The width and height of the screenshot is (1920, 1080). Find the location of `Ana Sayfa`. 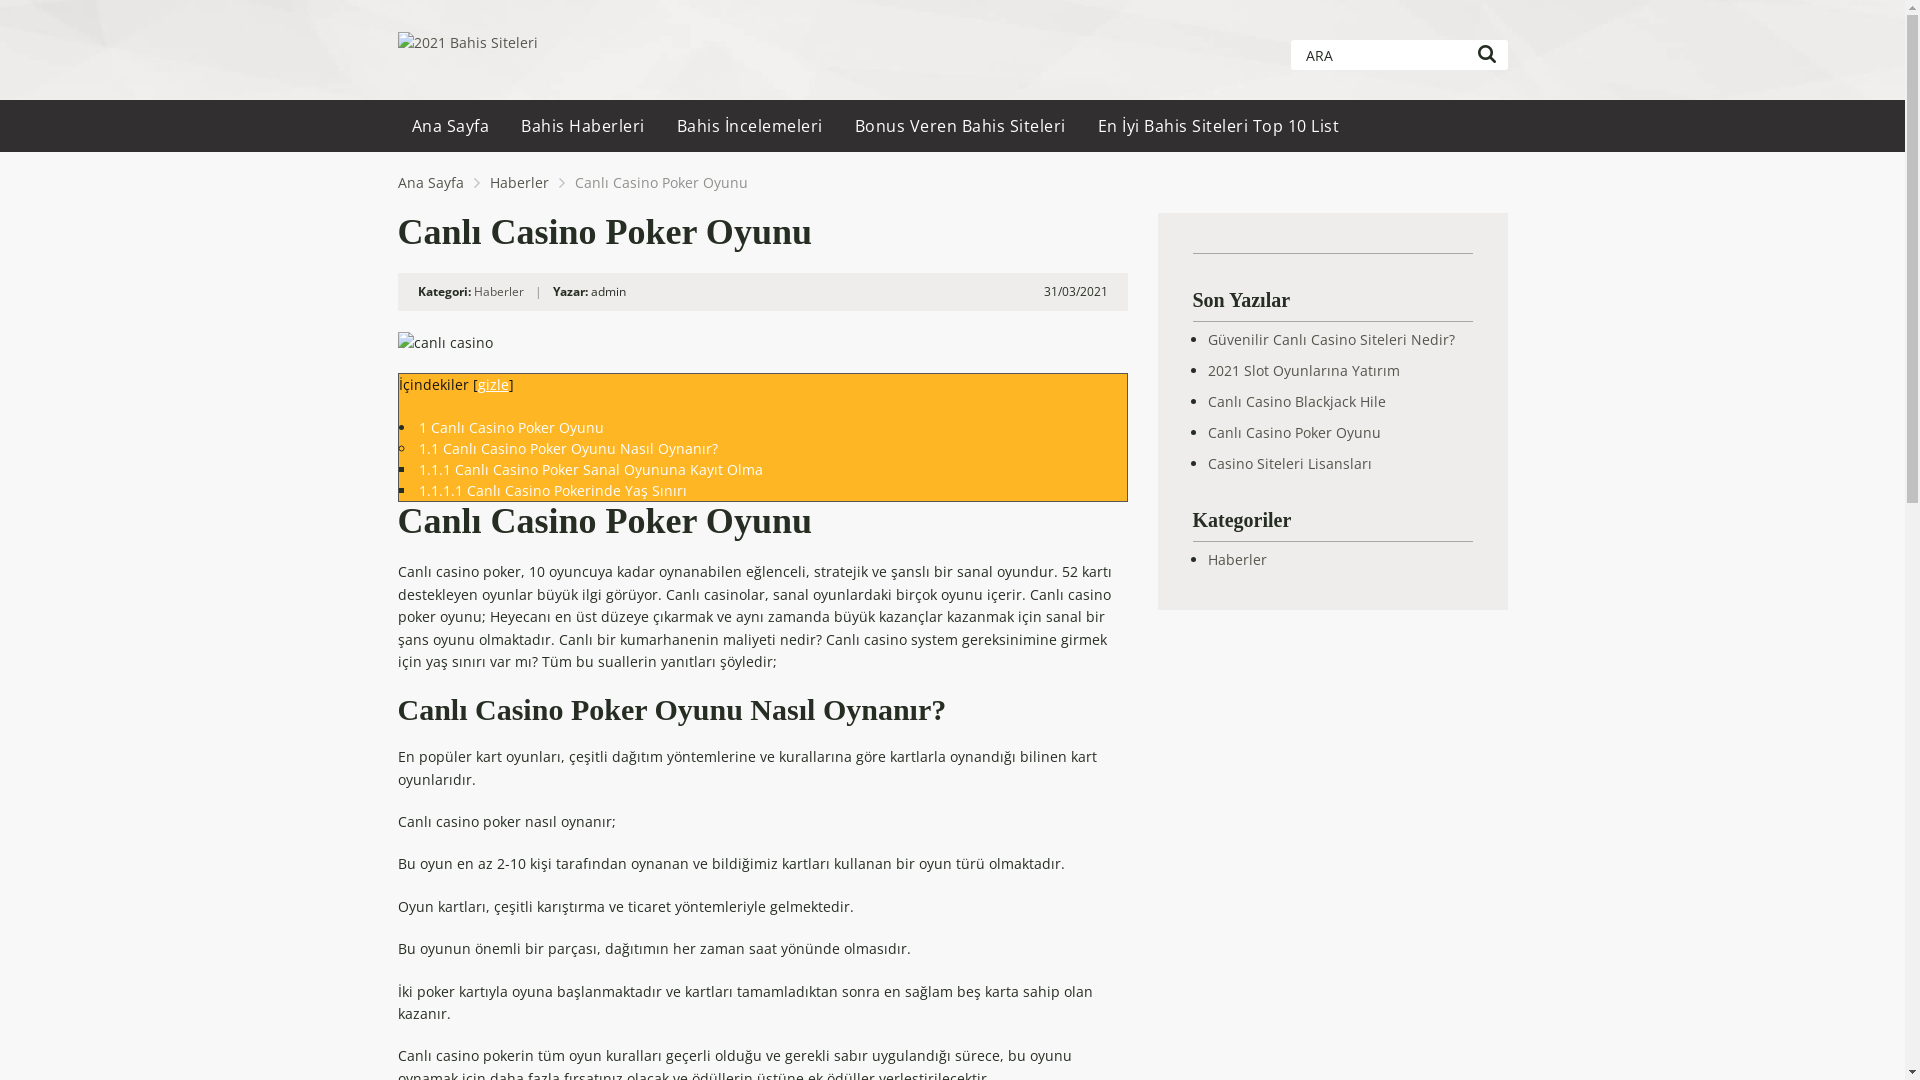

Ana Sayfa is located at coordinates (431, 182).